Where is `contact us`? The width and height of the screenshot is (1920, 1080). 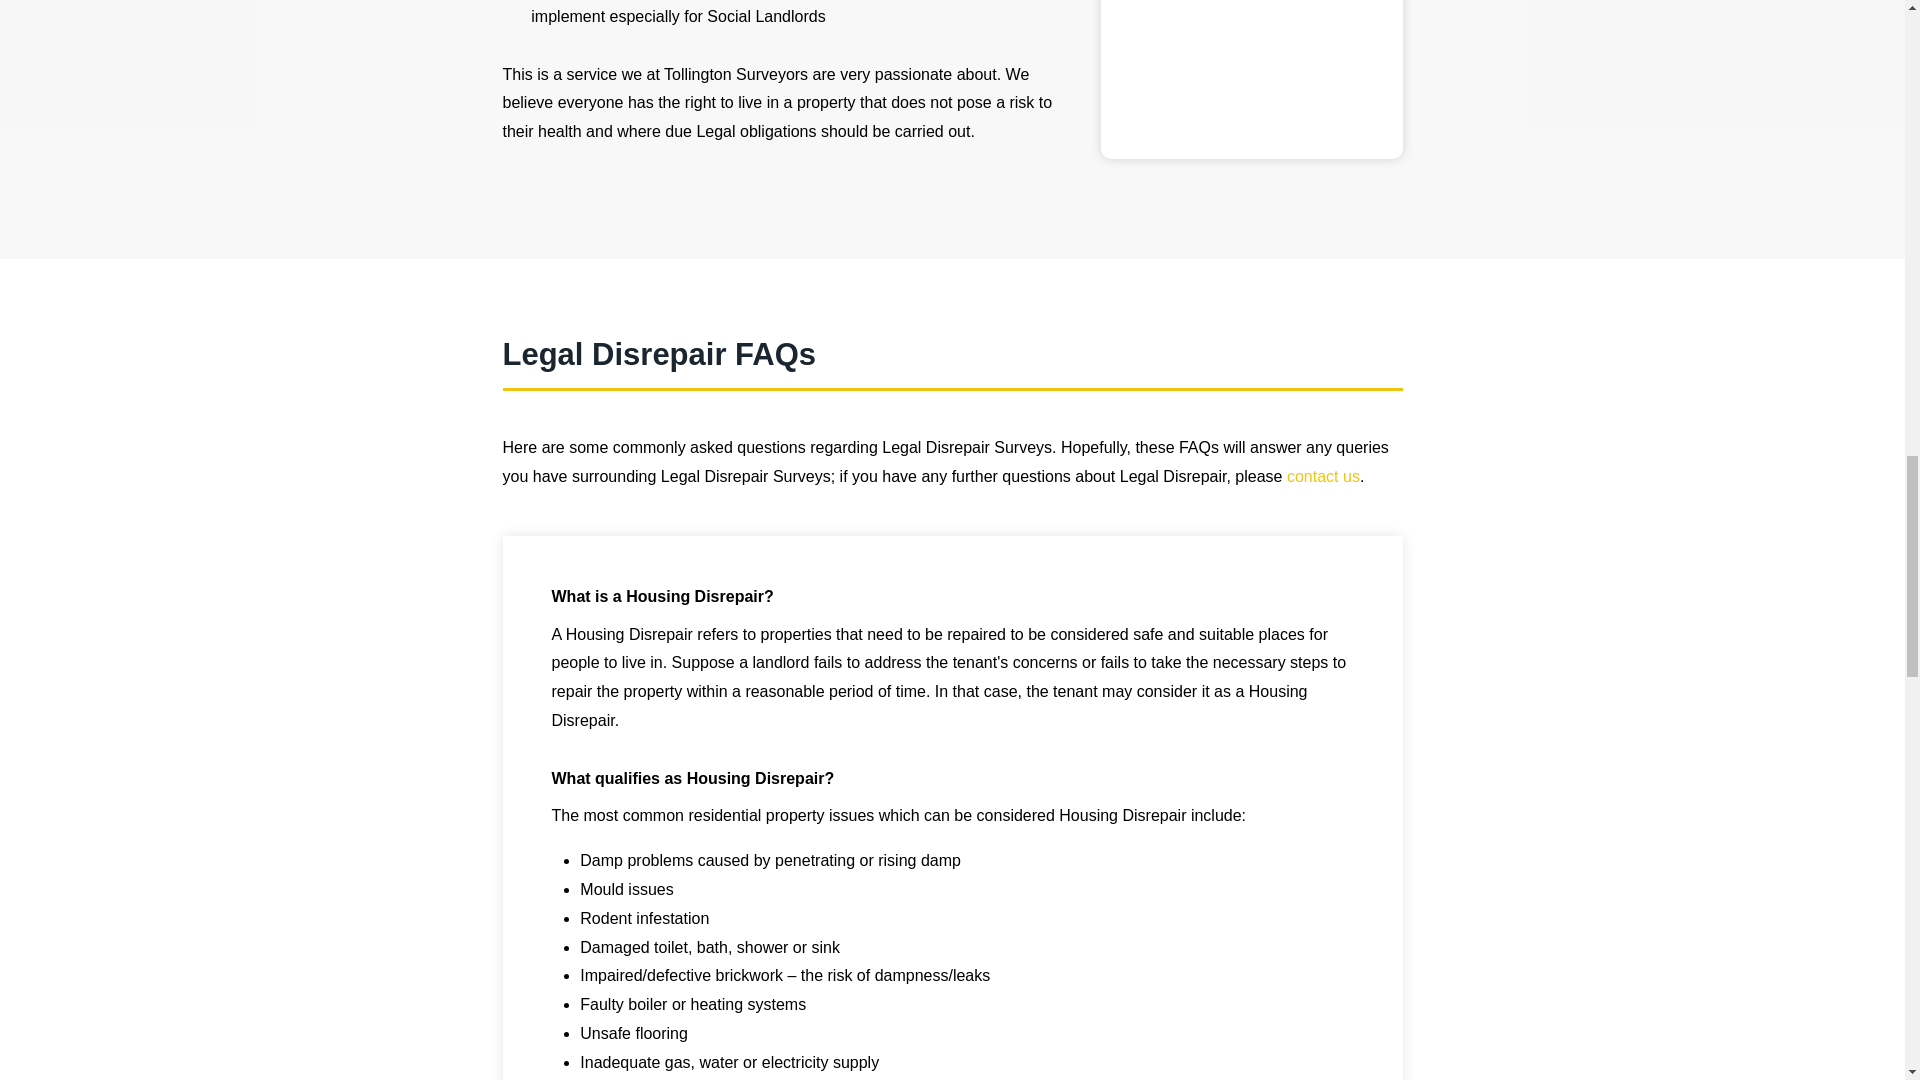 contact us is located at coordinates (1322, 476).